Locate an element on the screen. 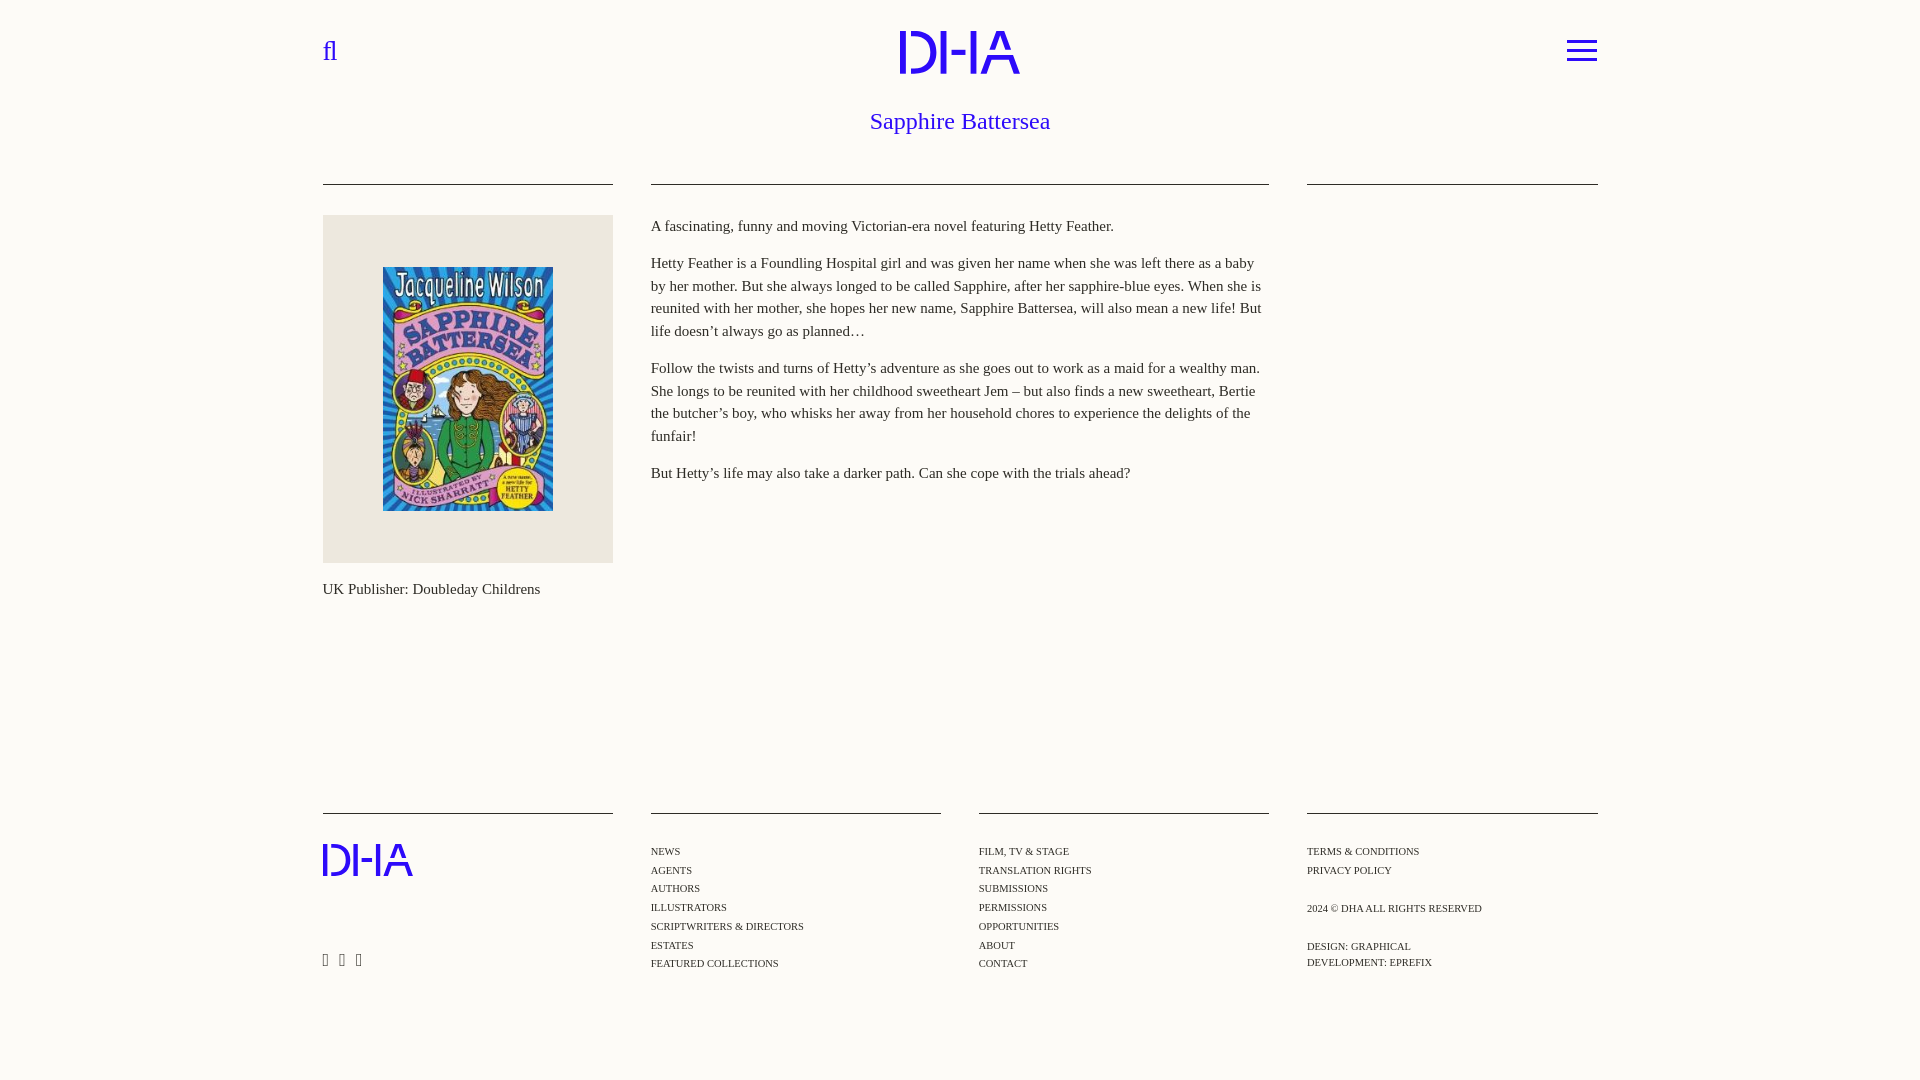  AGENTS is located at coordinates (670, 869).